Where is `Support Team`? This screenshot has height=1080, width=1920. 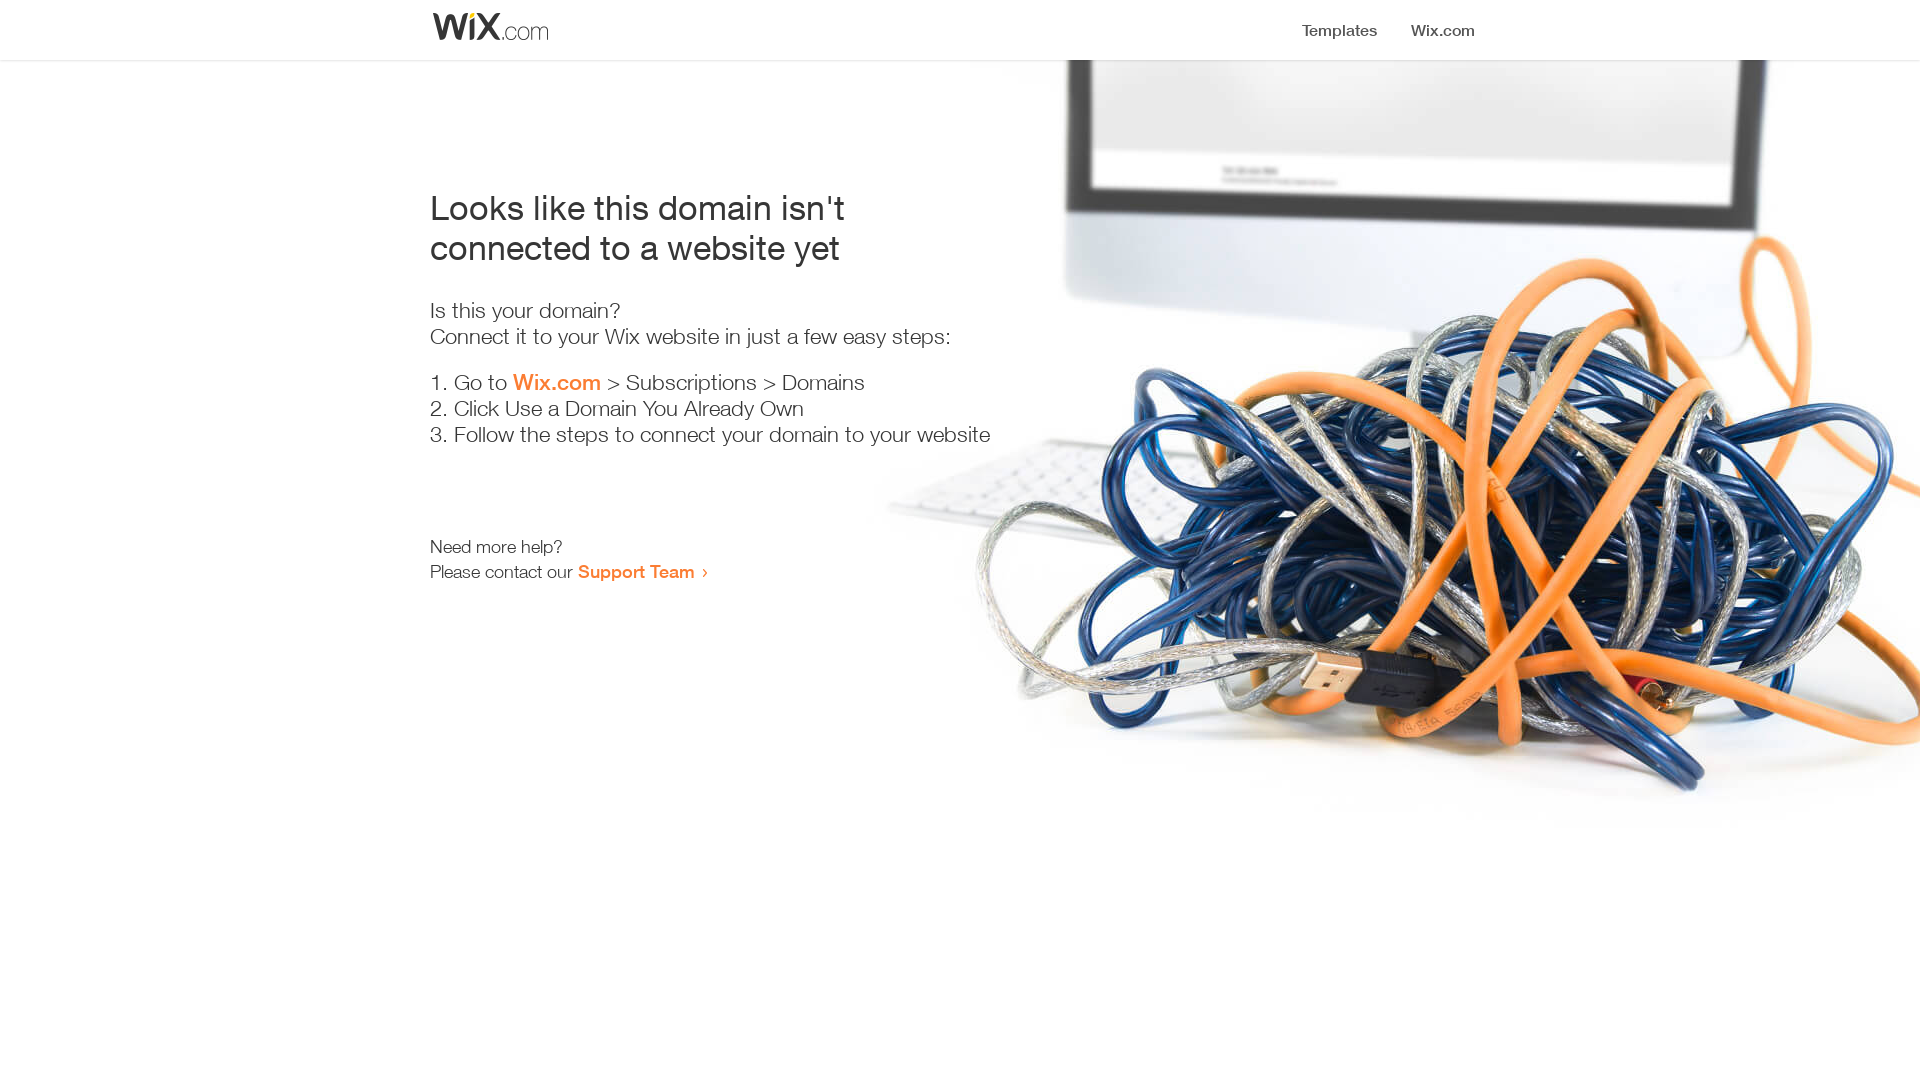 Support Team is located at coordinates (636, 571).